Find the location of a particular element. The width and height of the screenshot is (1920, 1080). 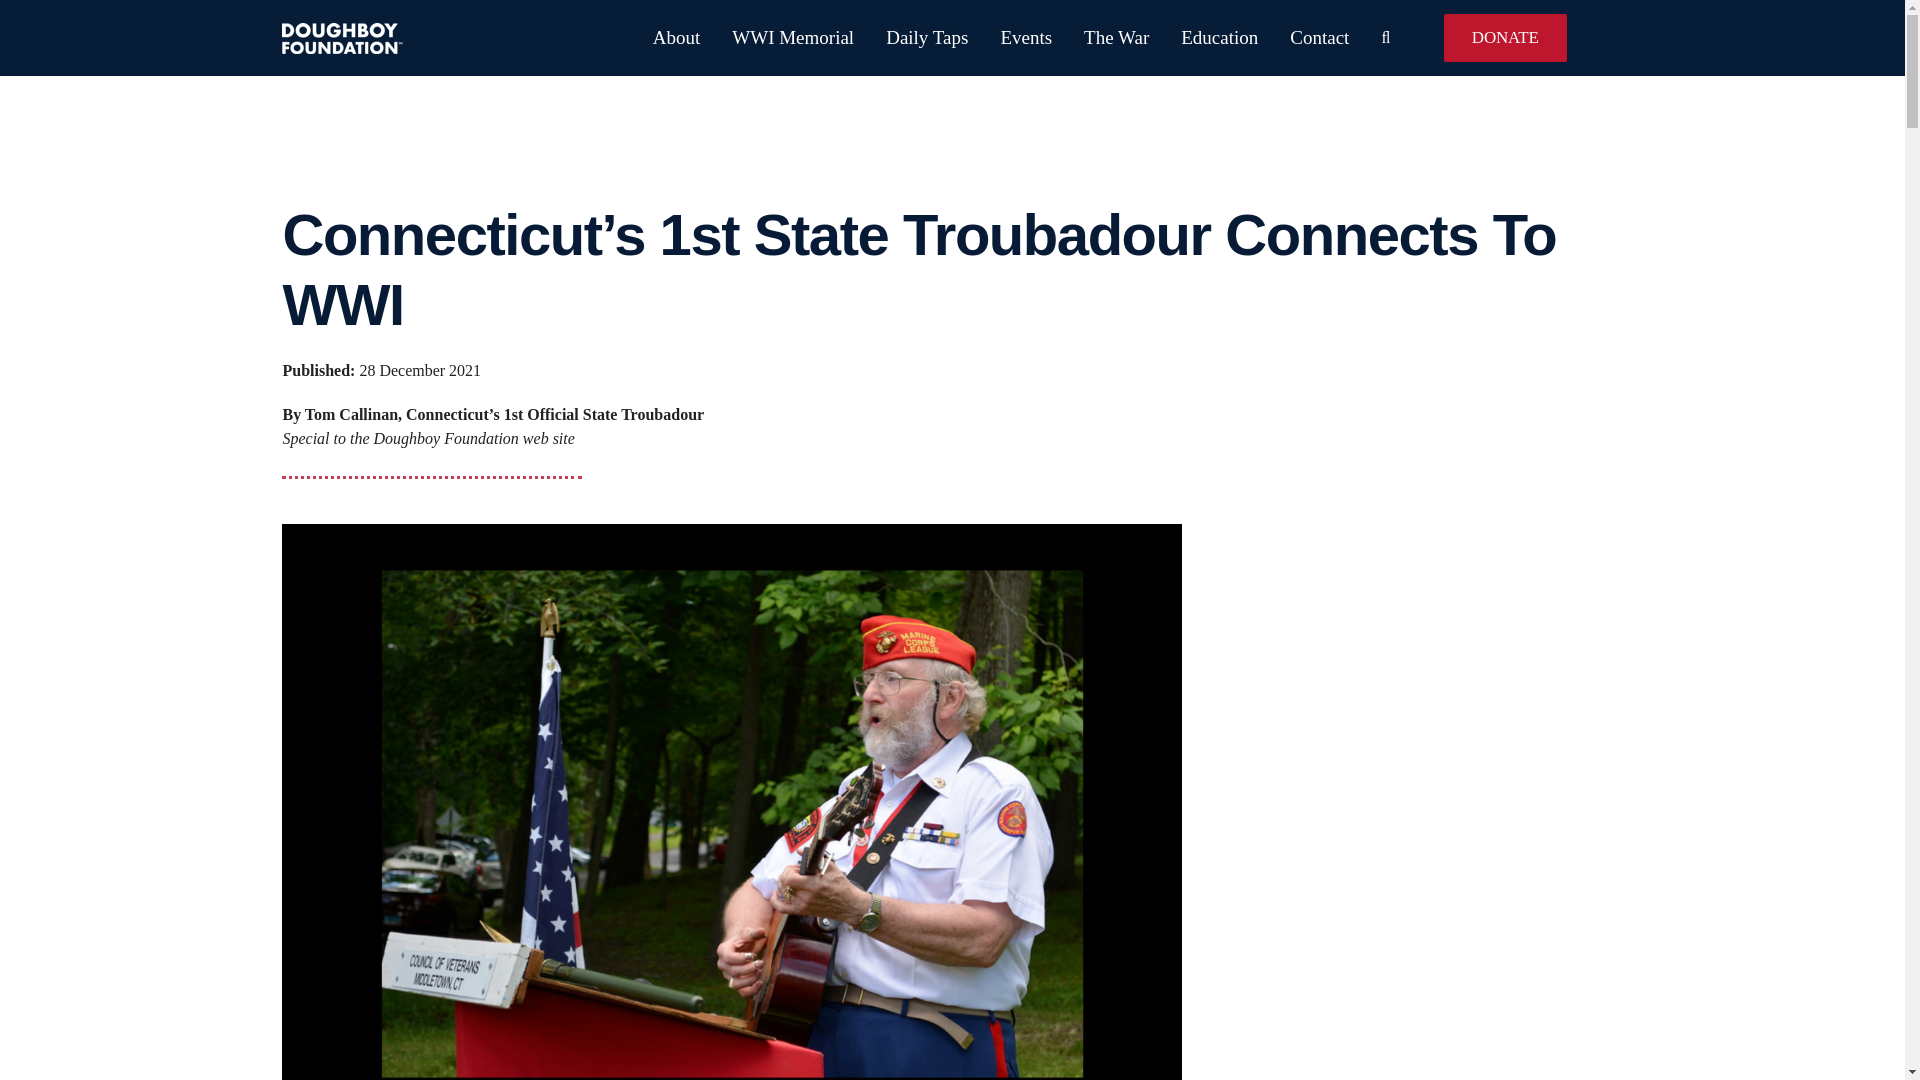

Education is located at coordinates (1202, 38).